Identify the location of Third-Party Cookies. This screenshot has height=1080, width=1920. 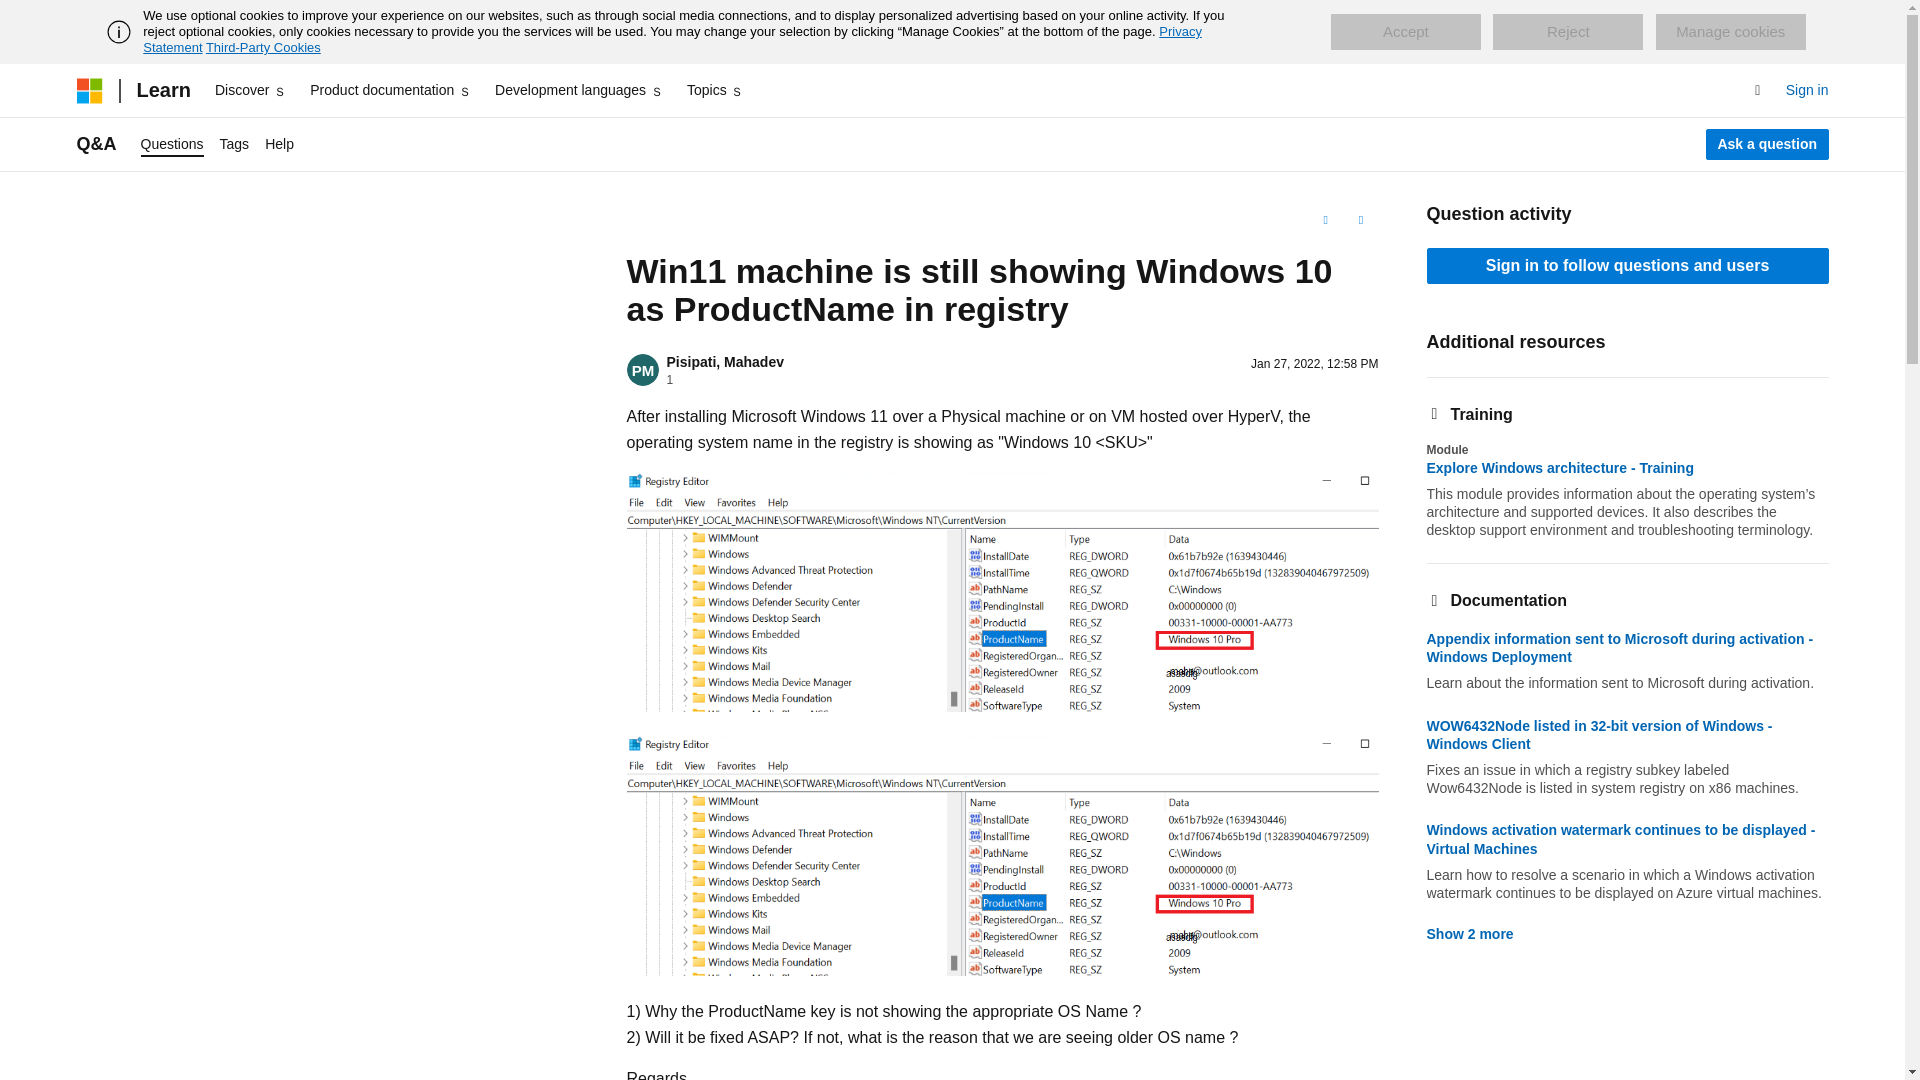
(262, 47).